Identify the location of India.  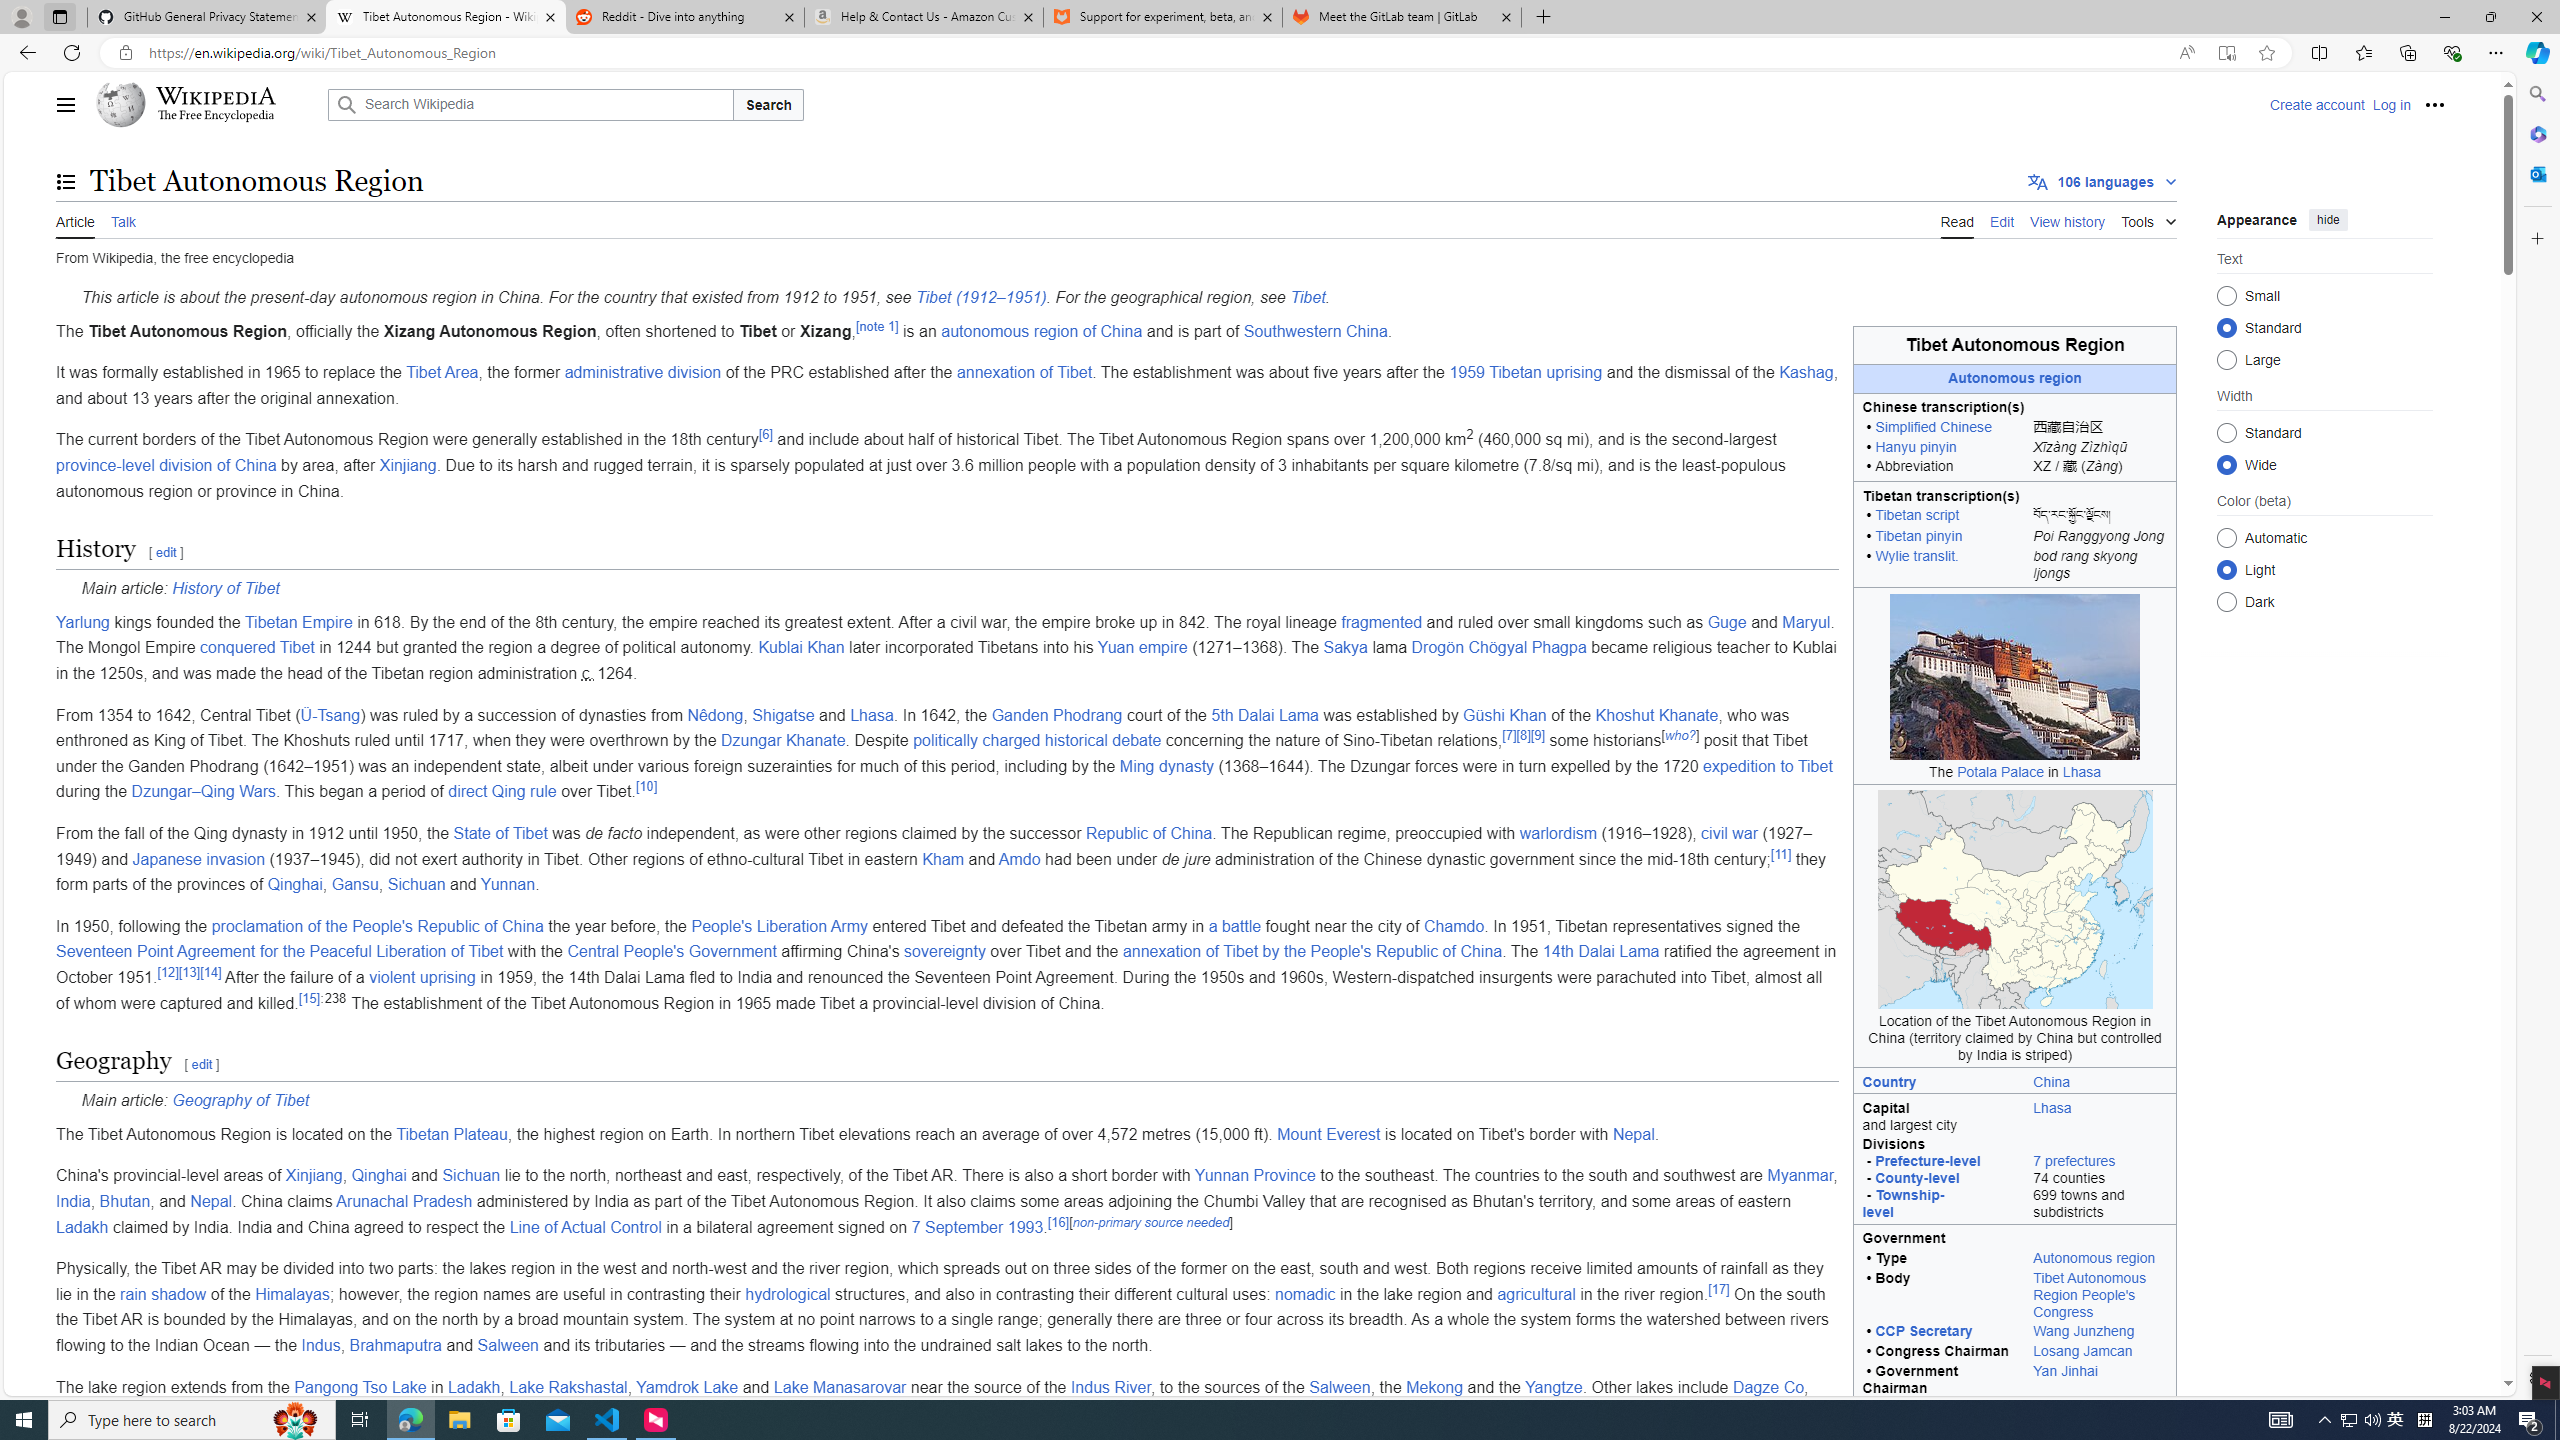
(74, 1202).